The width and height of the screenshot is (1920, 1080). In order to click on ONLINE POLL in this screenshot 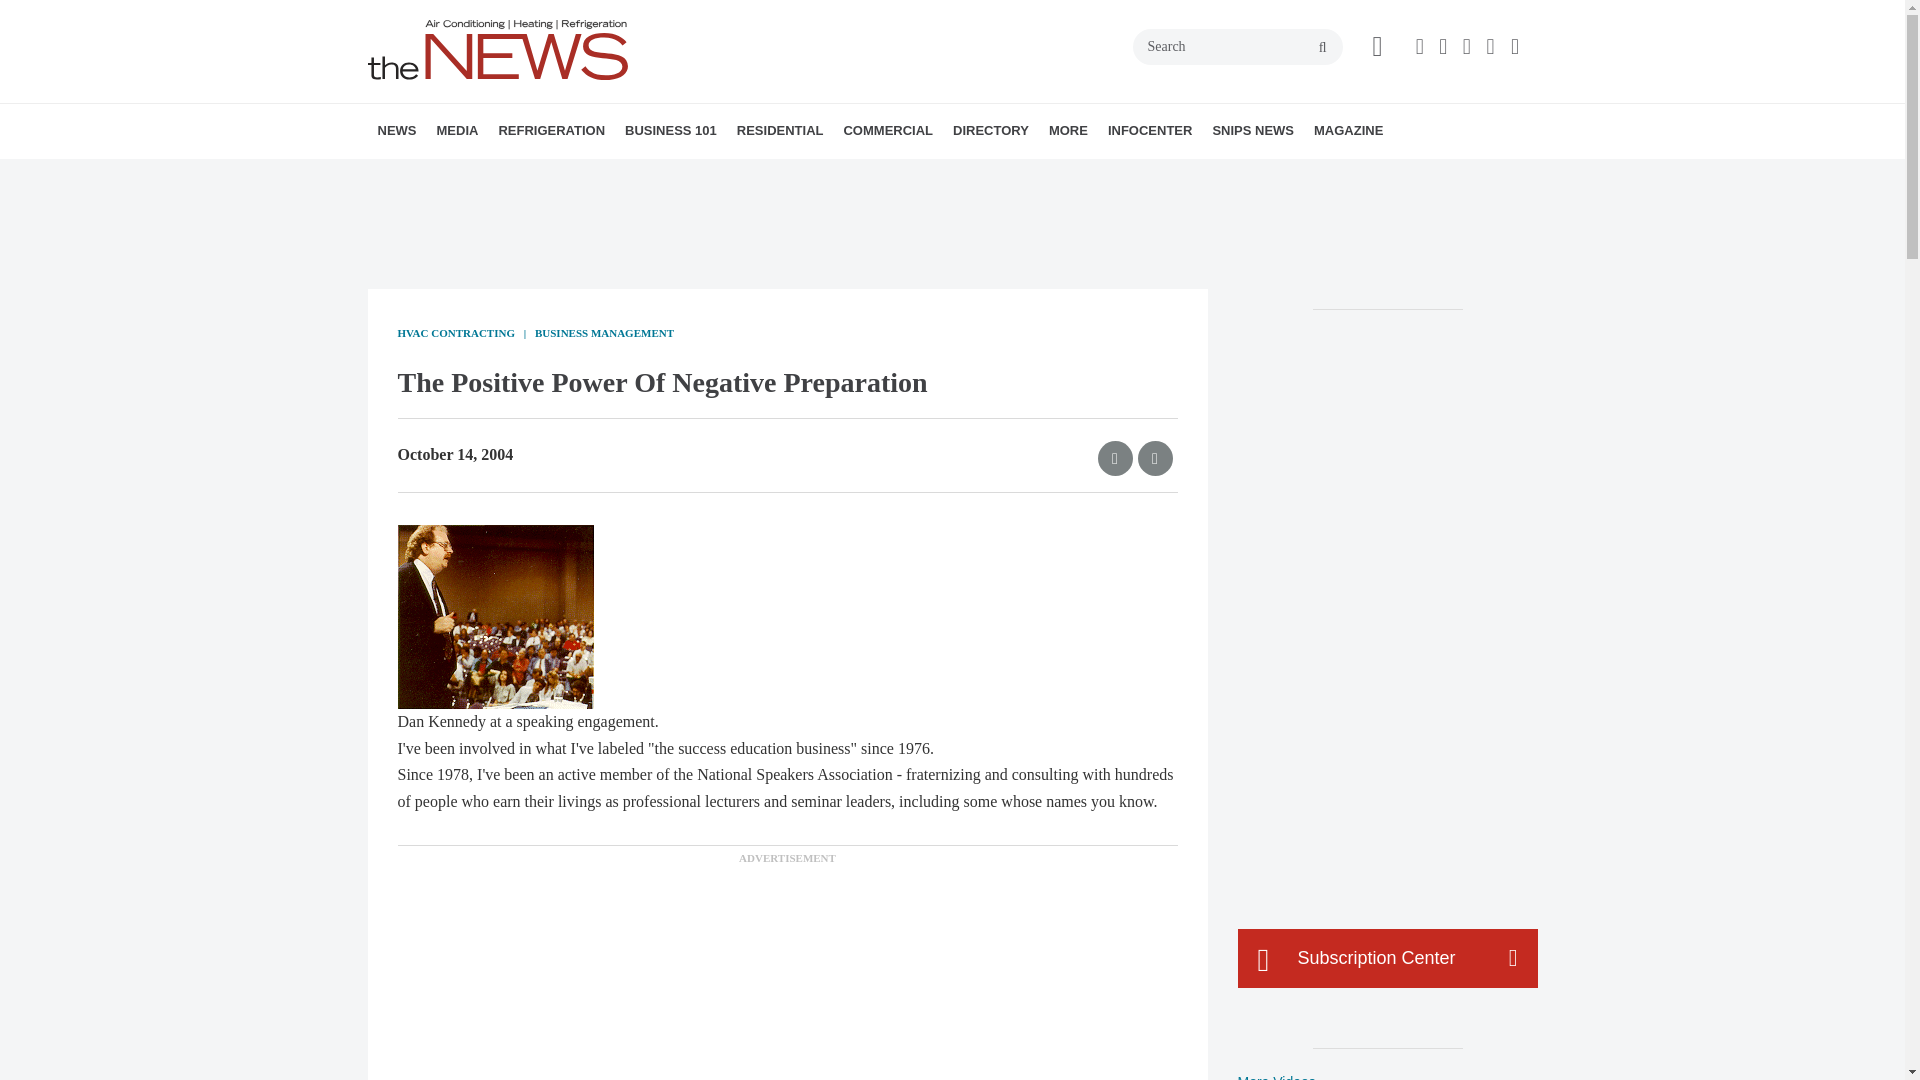, I will do `click(596, 175)`.